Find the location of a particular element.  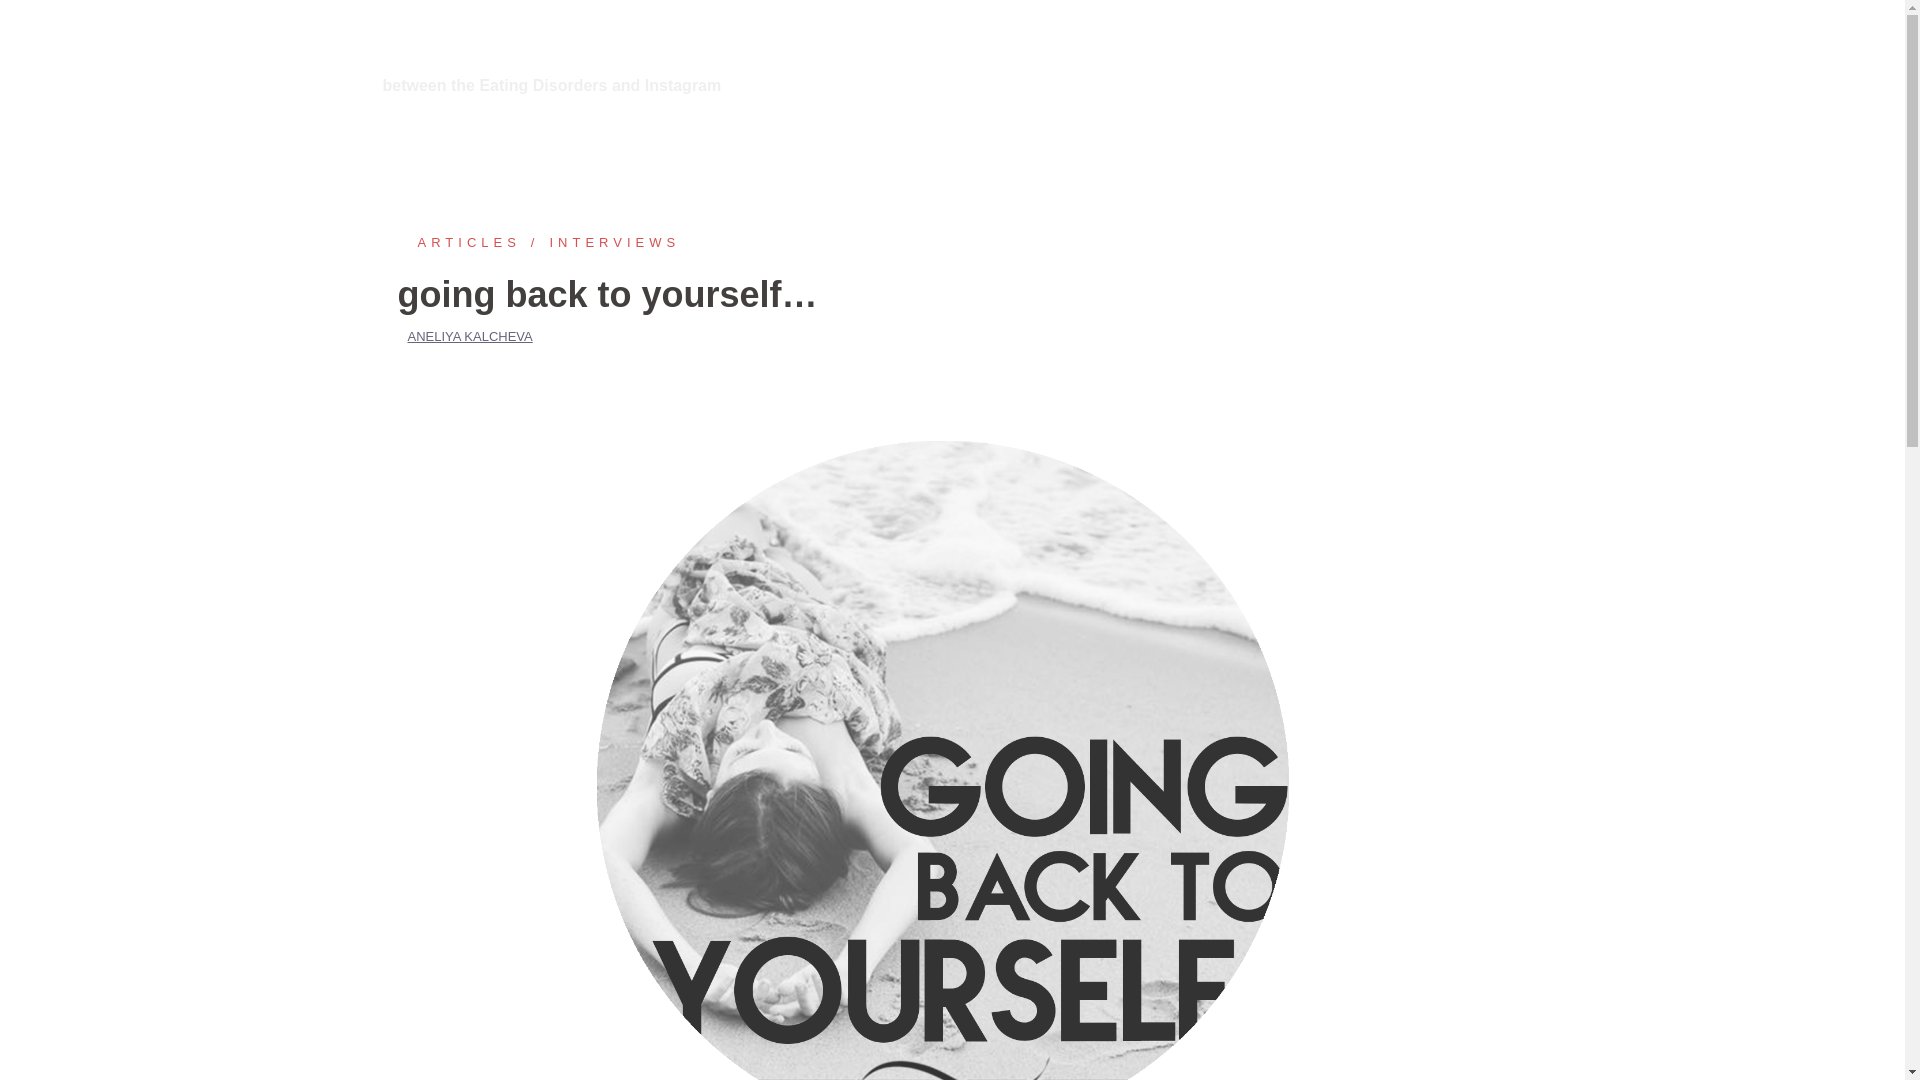

ARTICLES is located at coordinates (458, 242).